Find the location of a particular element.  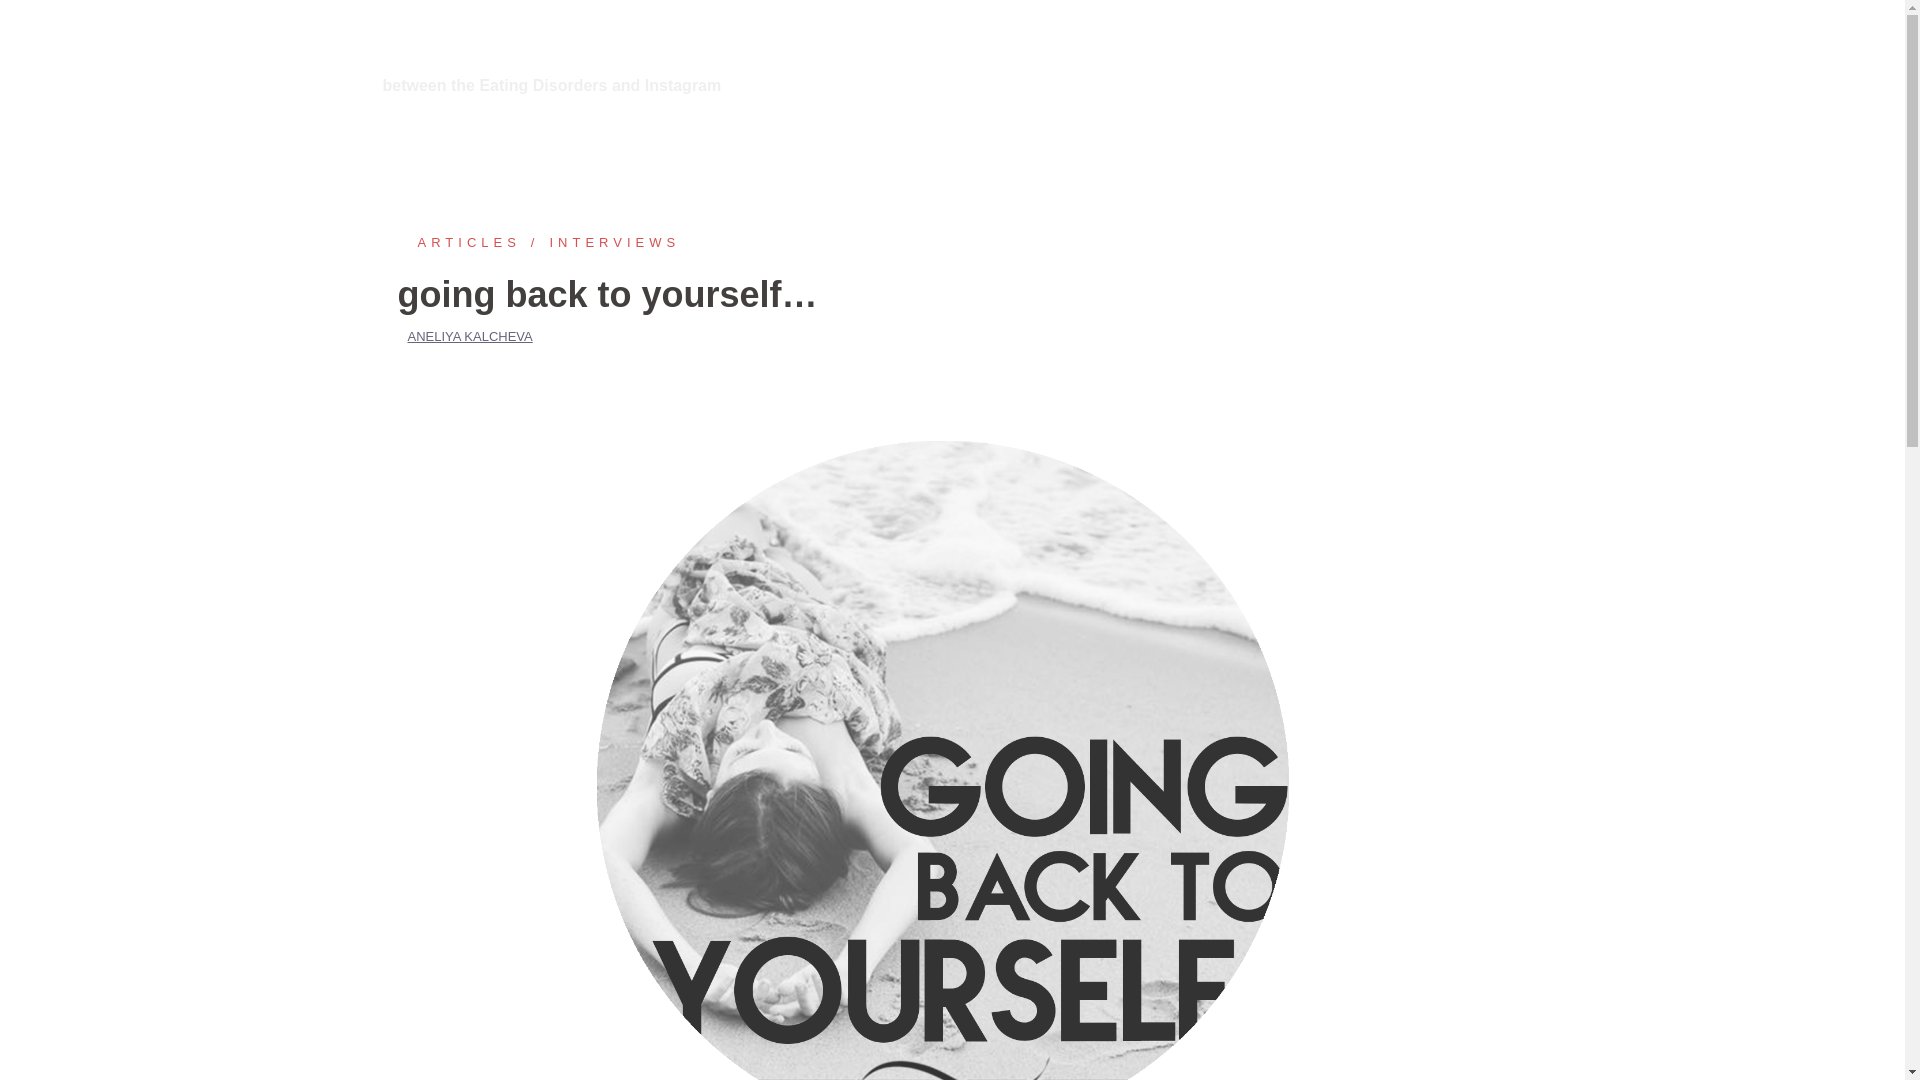

ARTICLES is located at coordinates (458, 242).